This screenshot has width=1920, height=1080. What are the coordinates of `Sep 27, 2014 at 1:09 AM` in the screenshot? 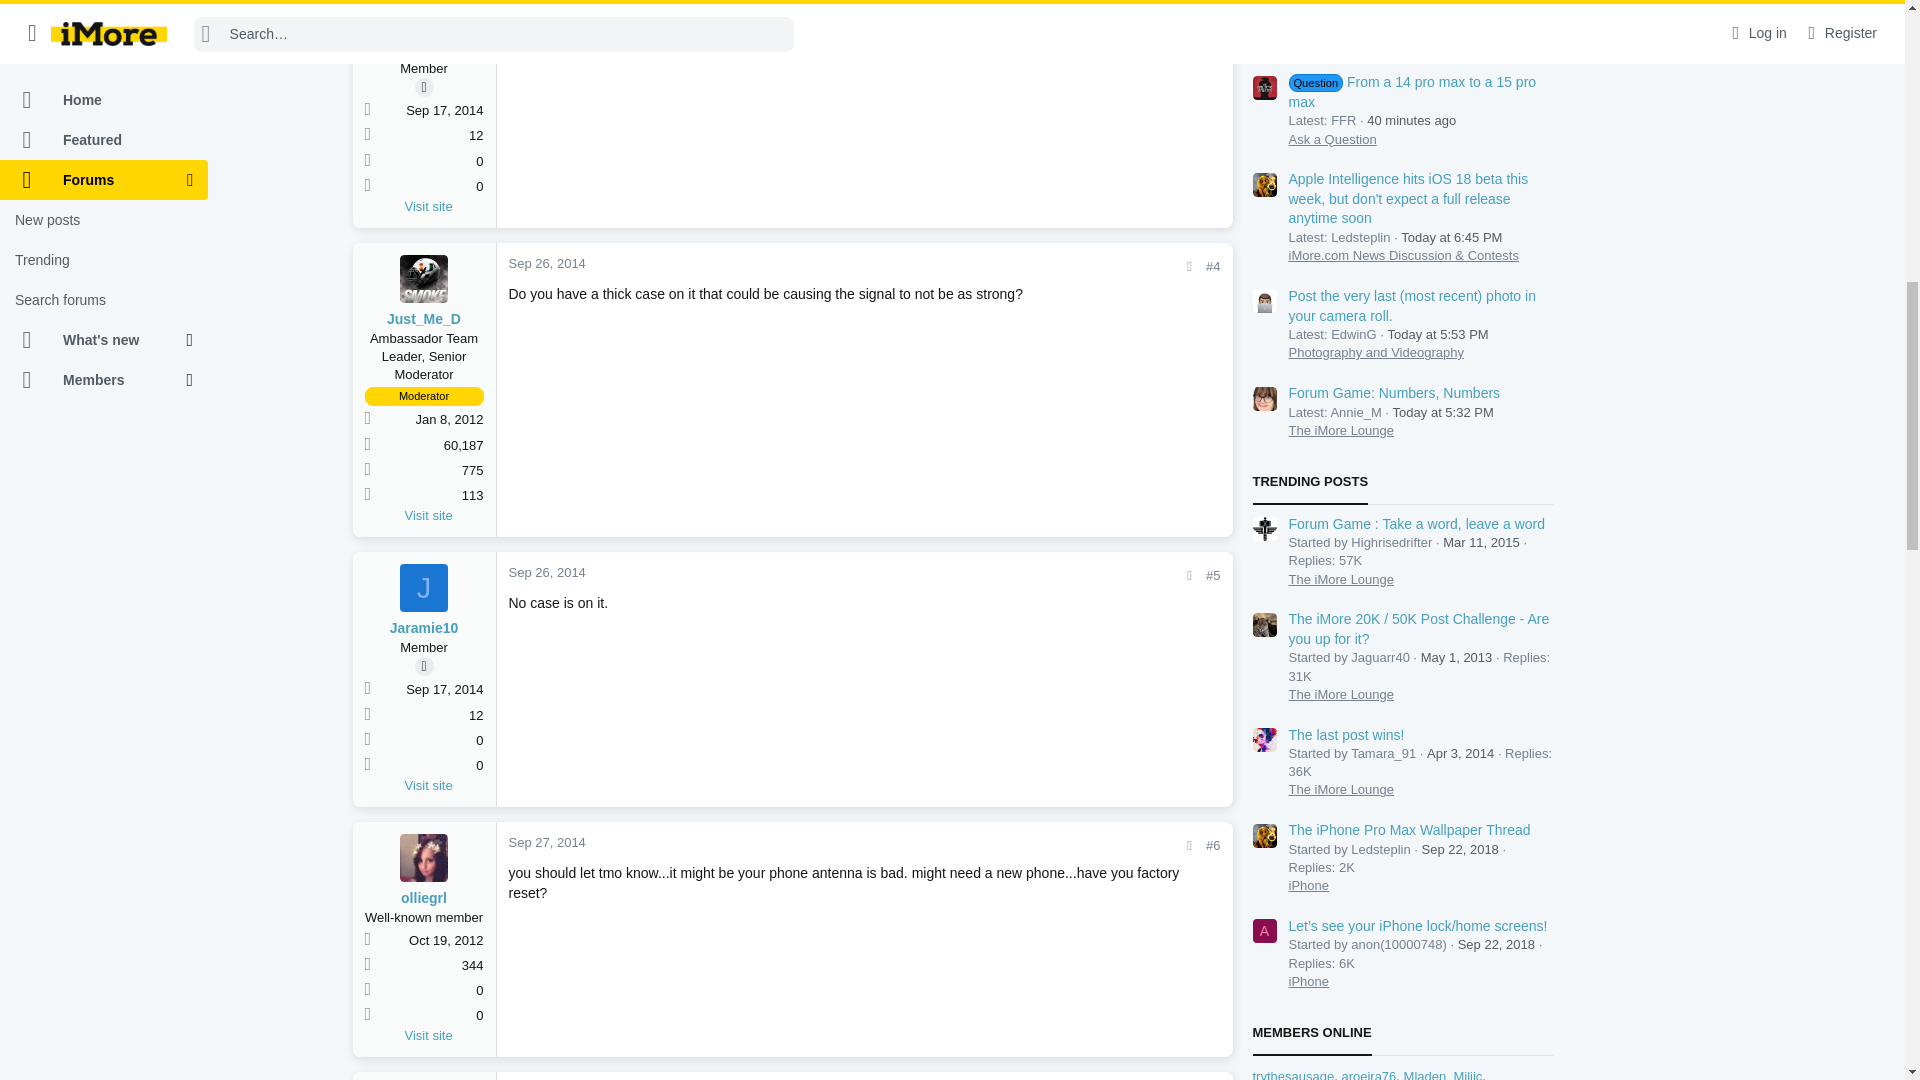 It's located at (546, 842).